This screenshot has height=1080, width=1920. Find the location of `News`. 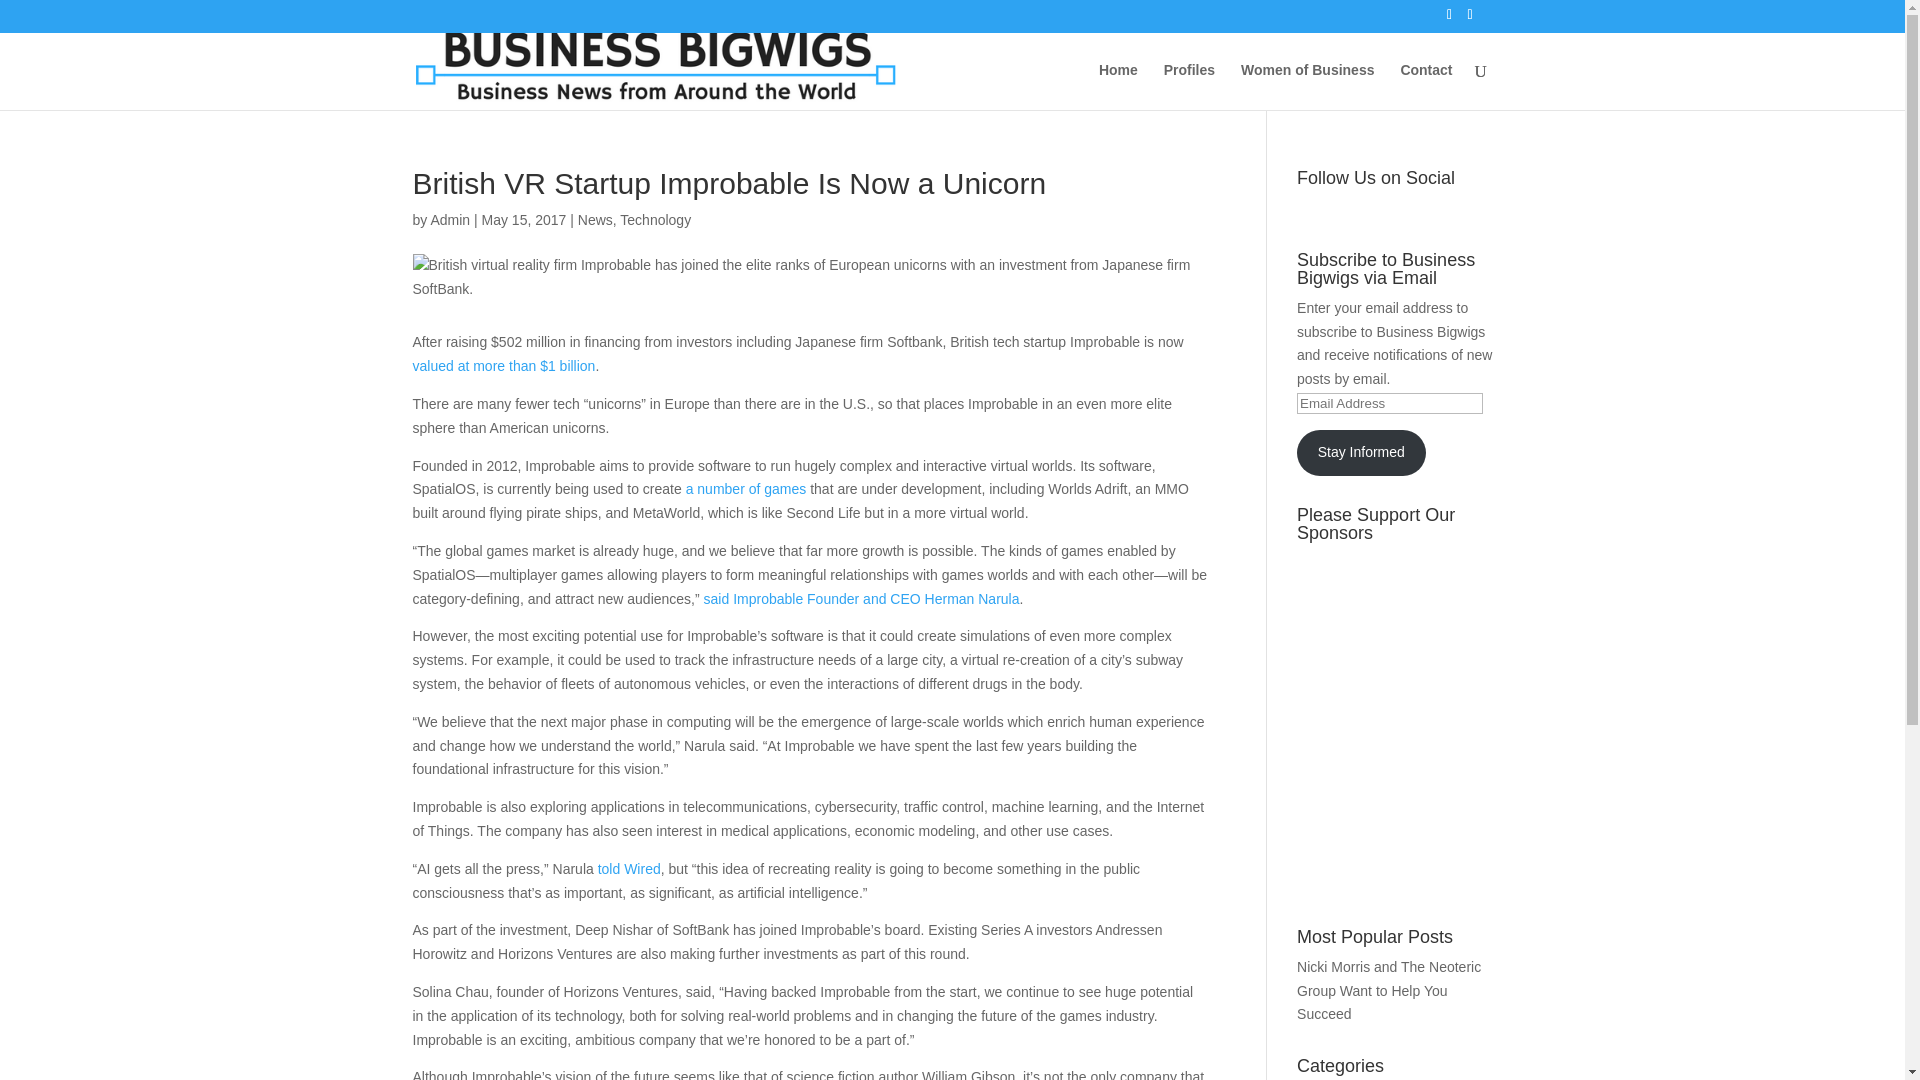

News is located at coordinates (594, 219).